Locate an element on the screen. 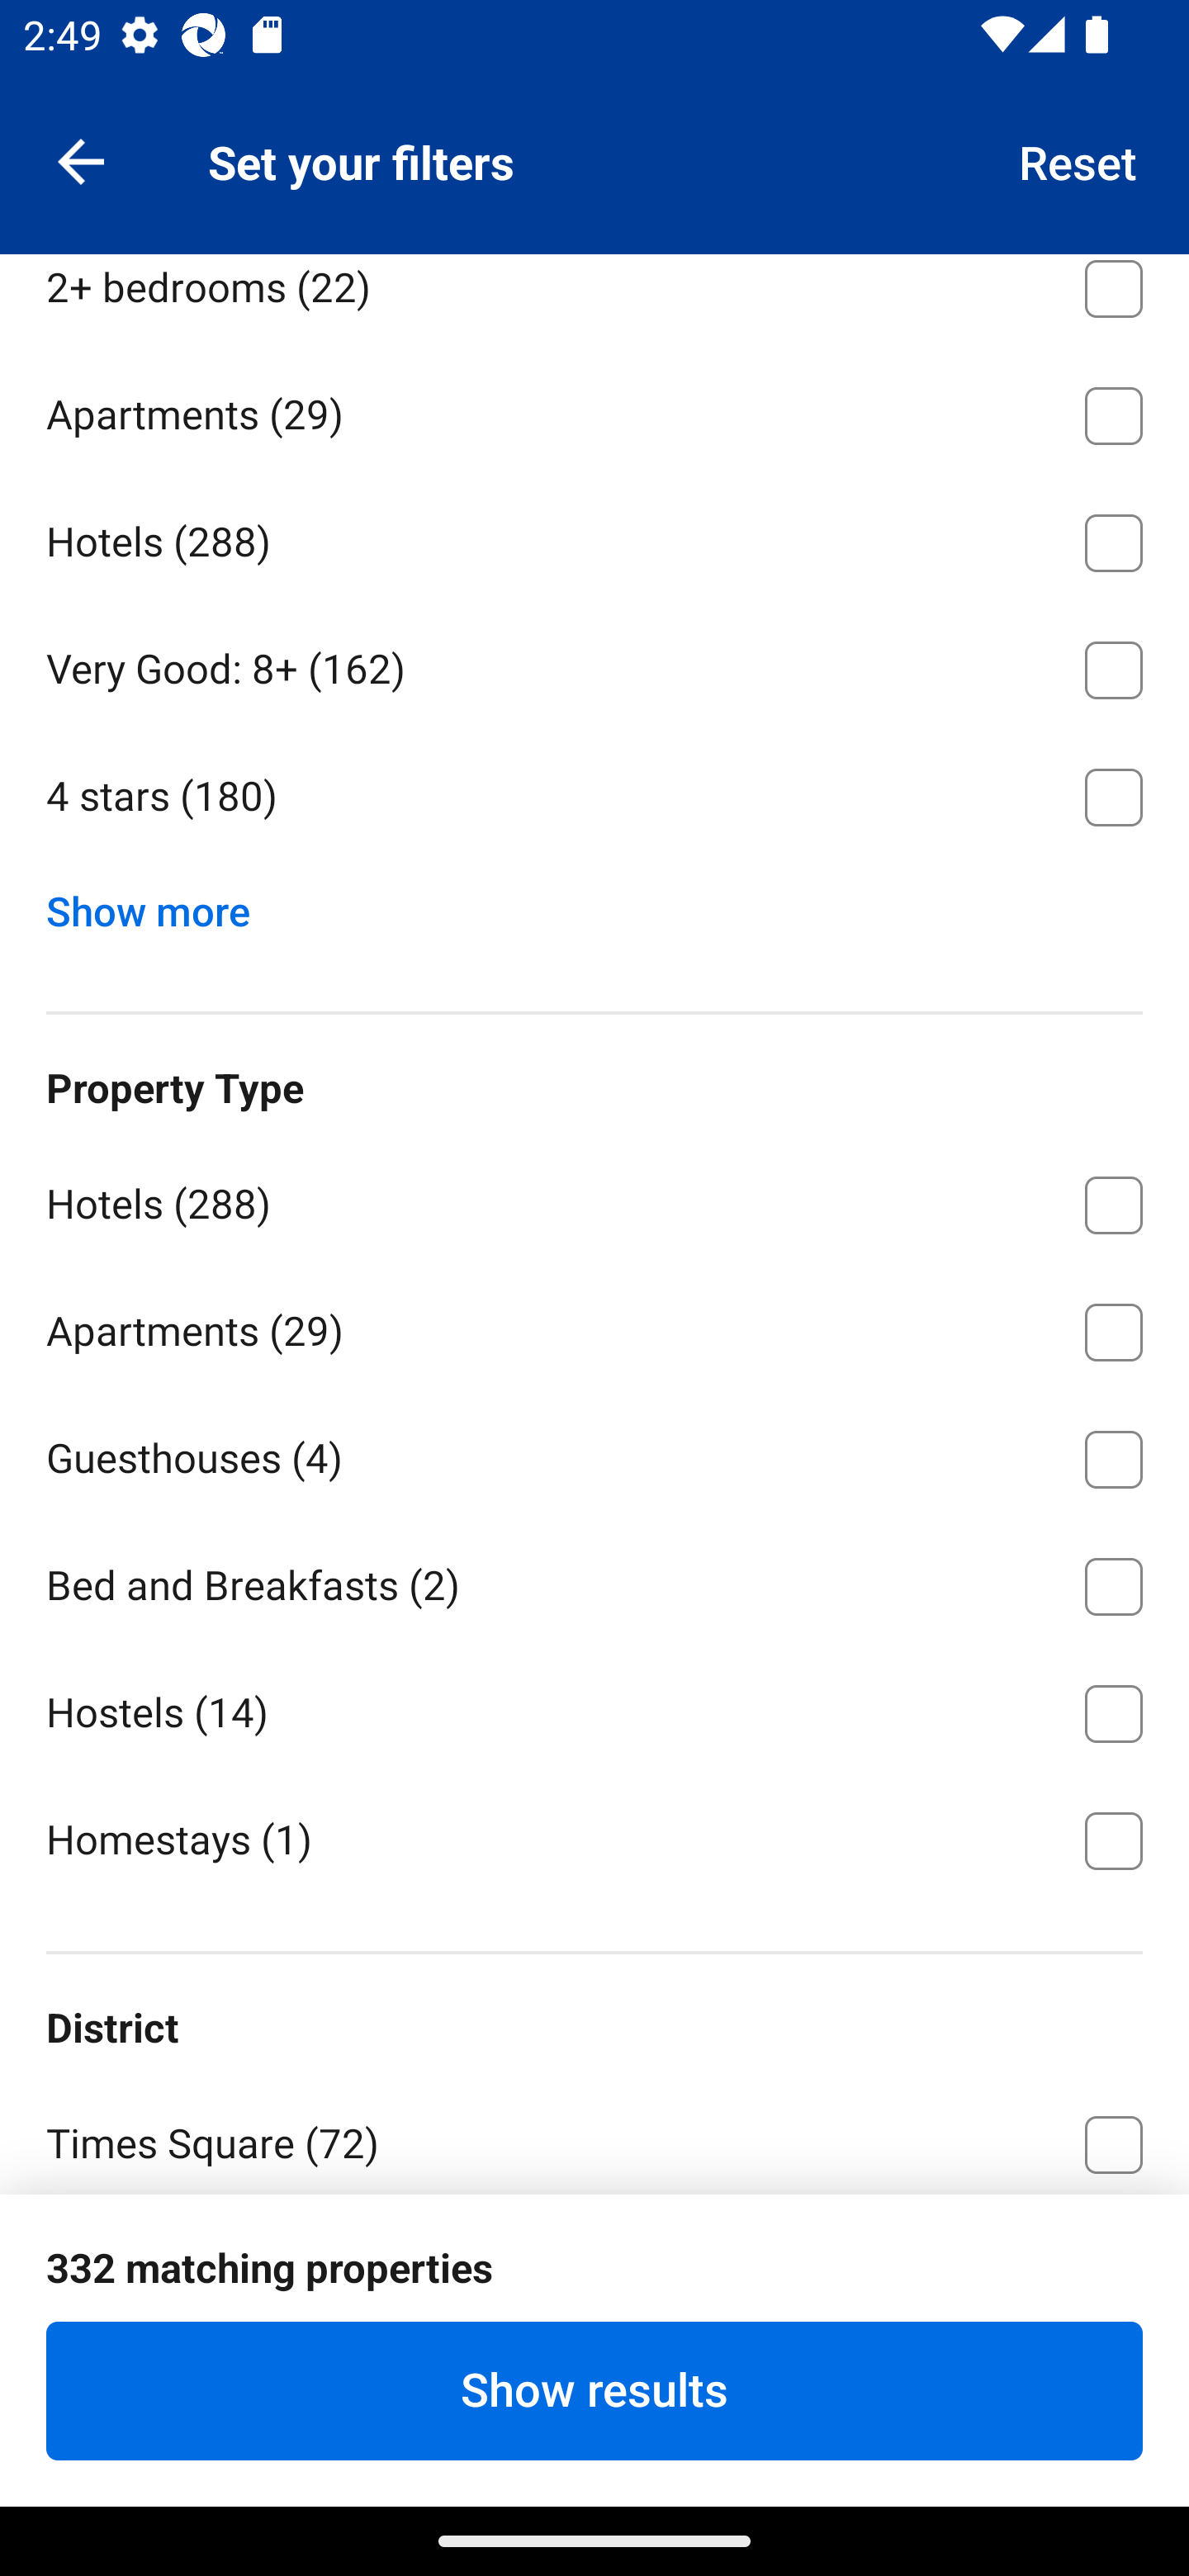 The height and width of the screenshot is (2576, 1189). Central New York City ⁦(146) is located at coordinates (594, 2393).